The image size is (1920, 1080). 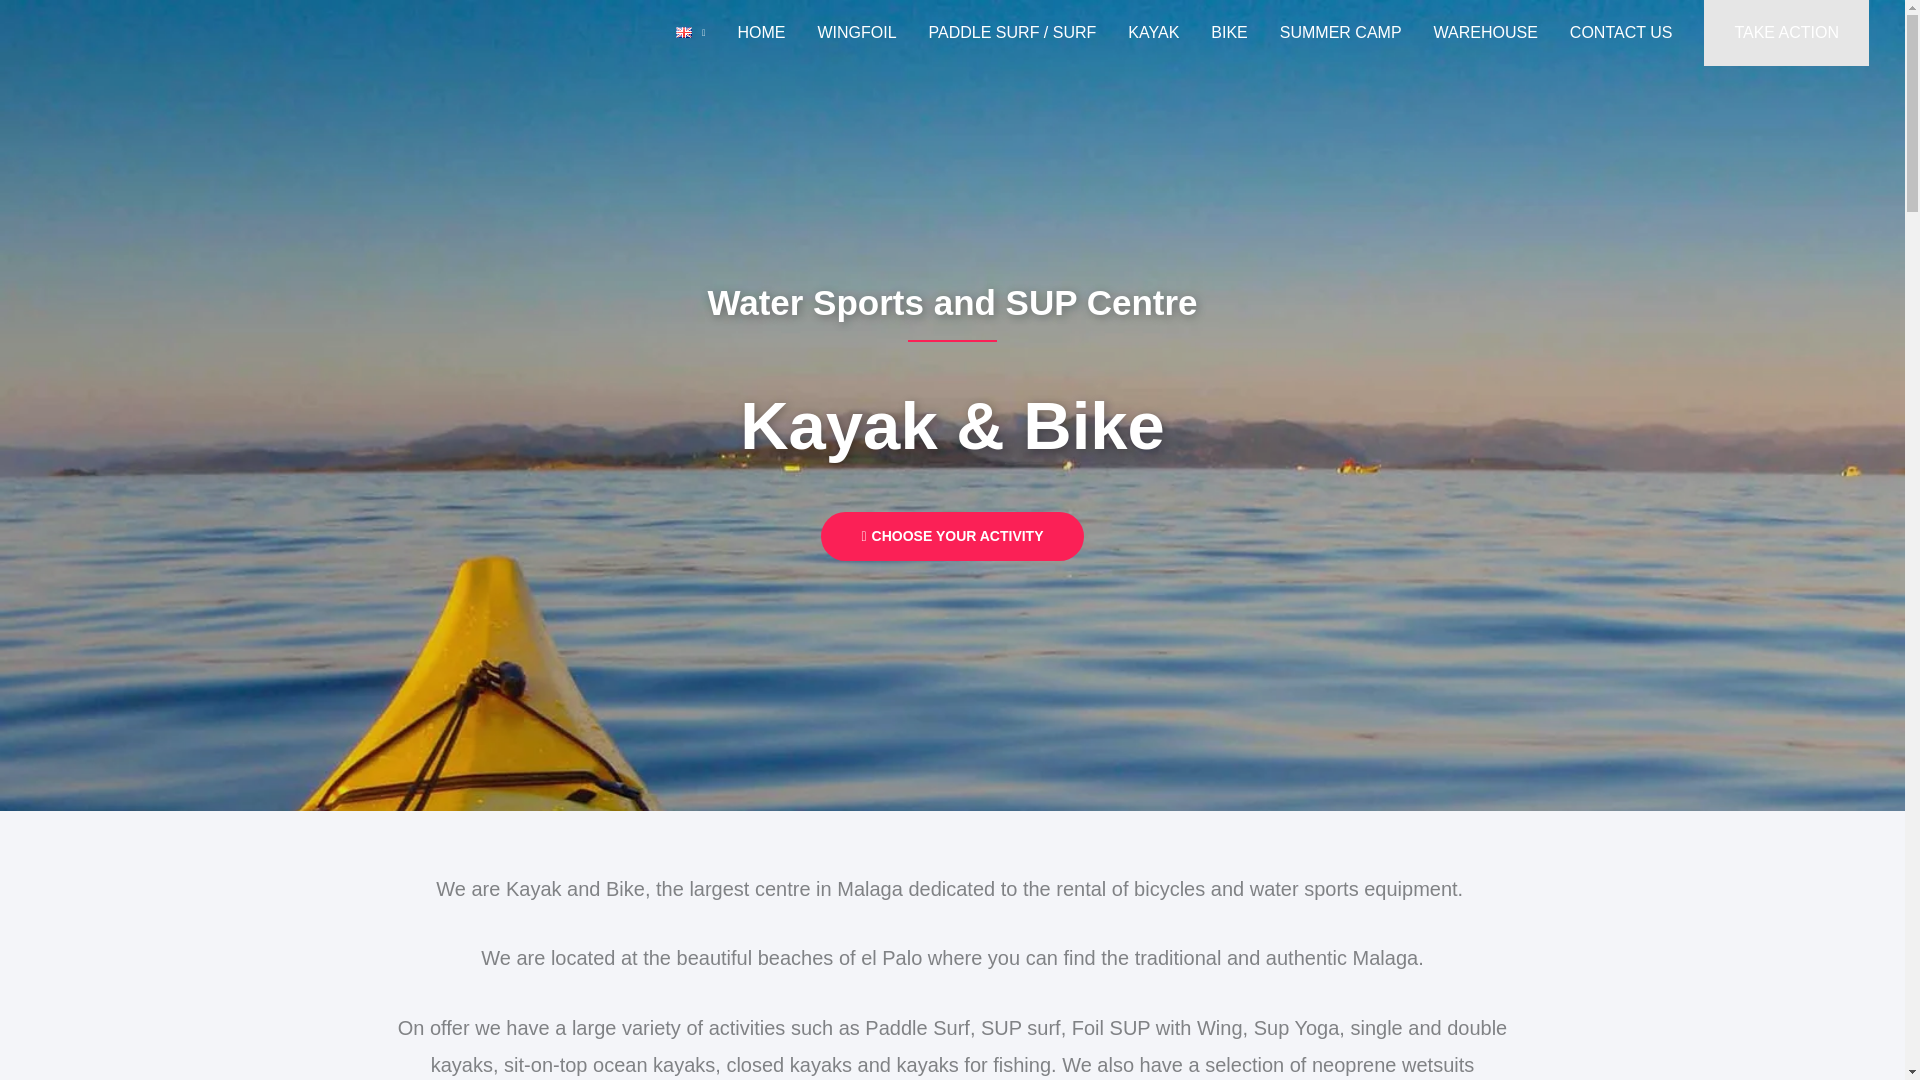 What do you see at coordinates (1228, 32) in the screenshot?
I see `BIKE` at bounding box center [1228, 32].